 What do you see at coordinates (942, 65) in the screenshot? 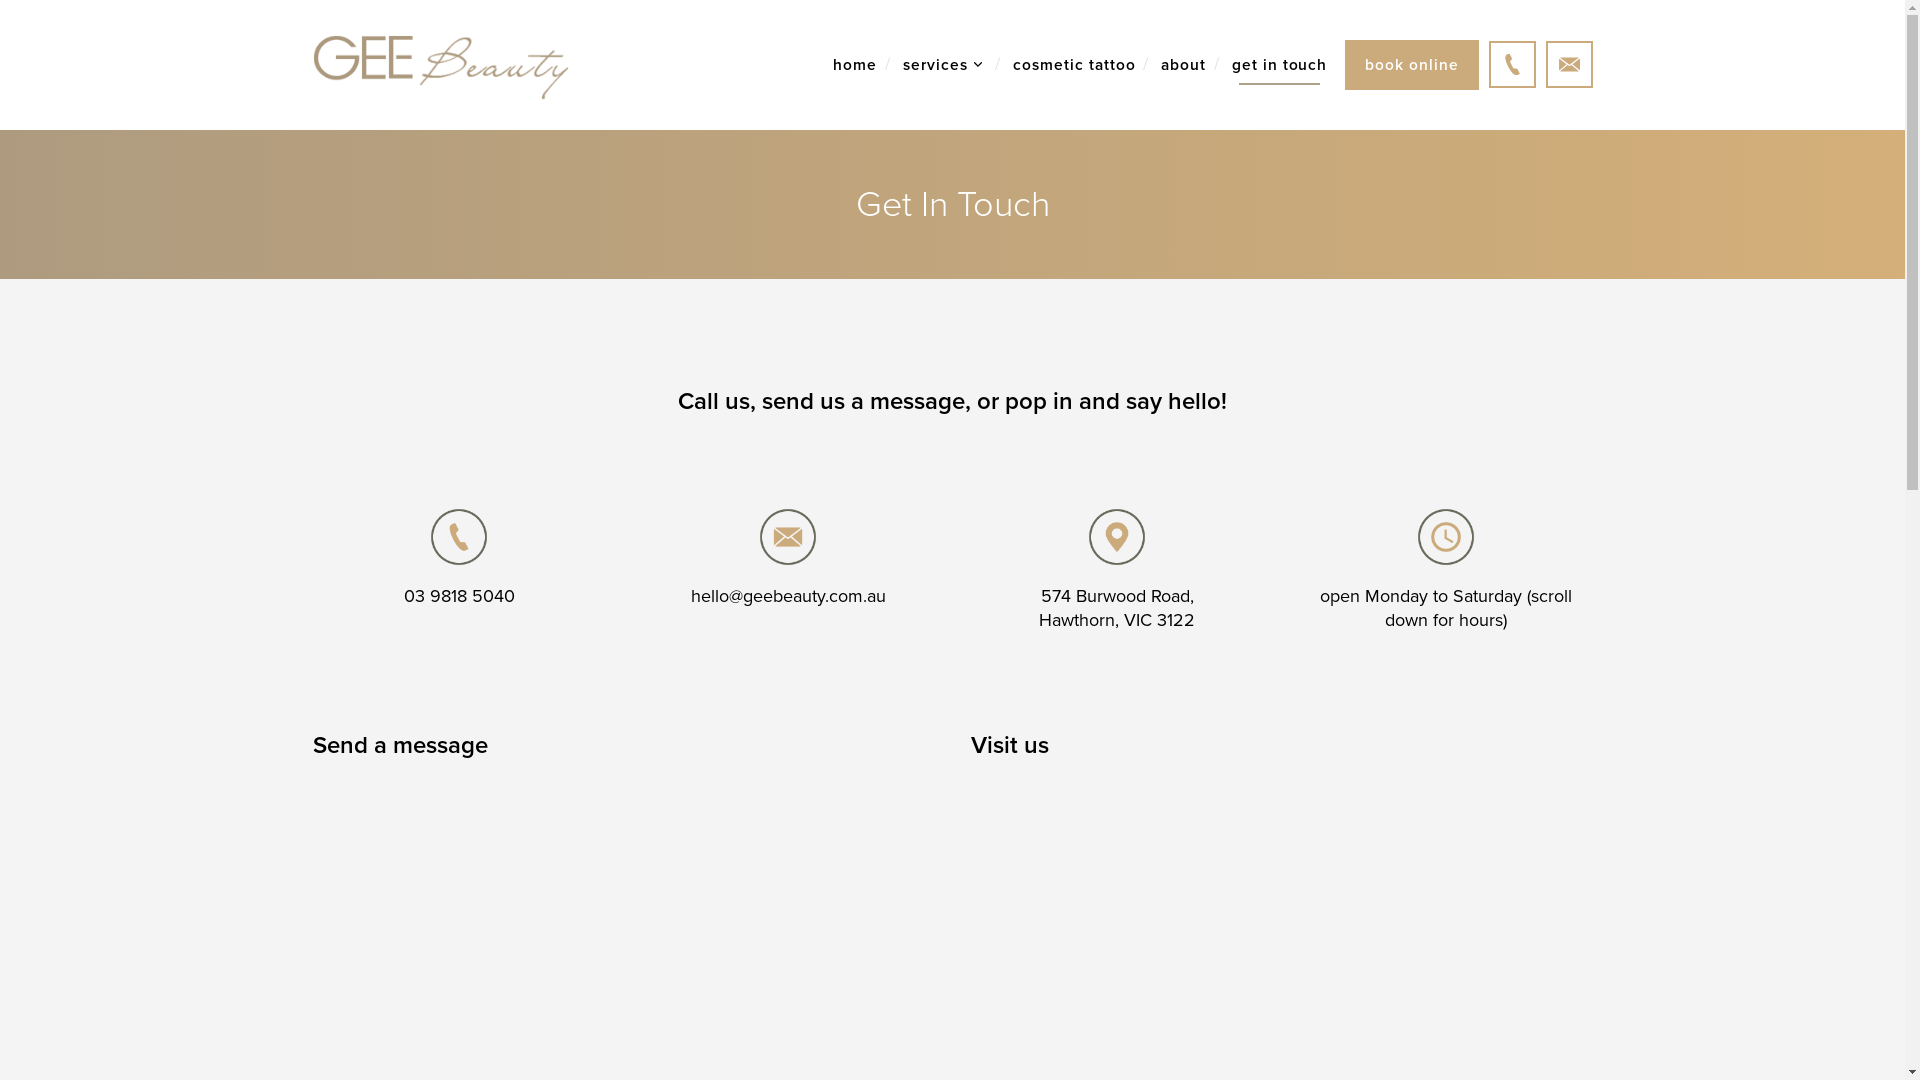
I see `services` at bounding box center [942, 65].